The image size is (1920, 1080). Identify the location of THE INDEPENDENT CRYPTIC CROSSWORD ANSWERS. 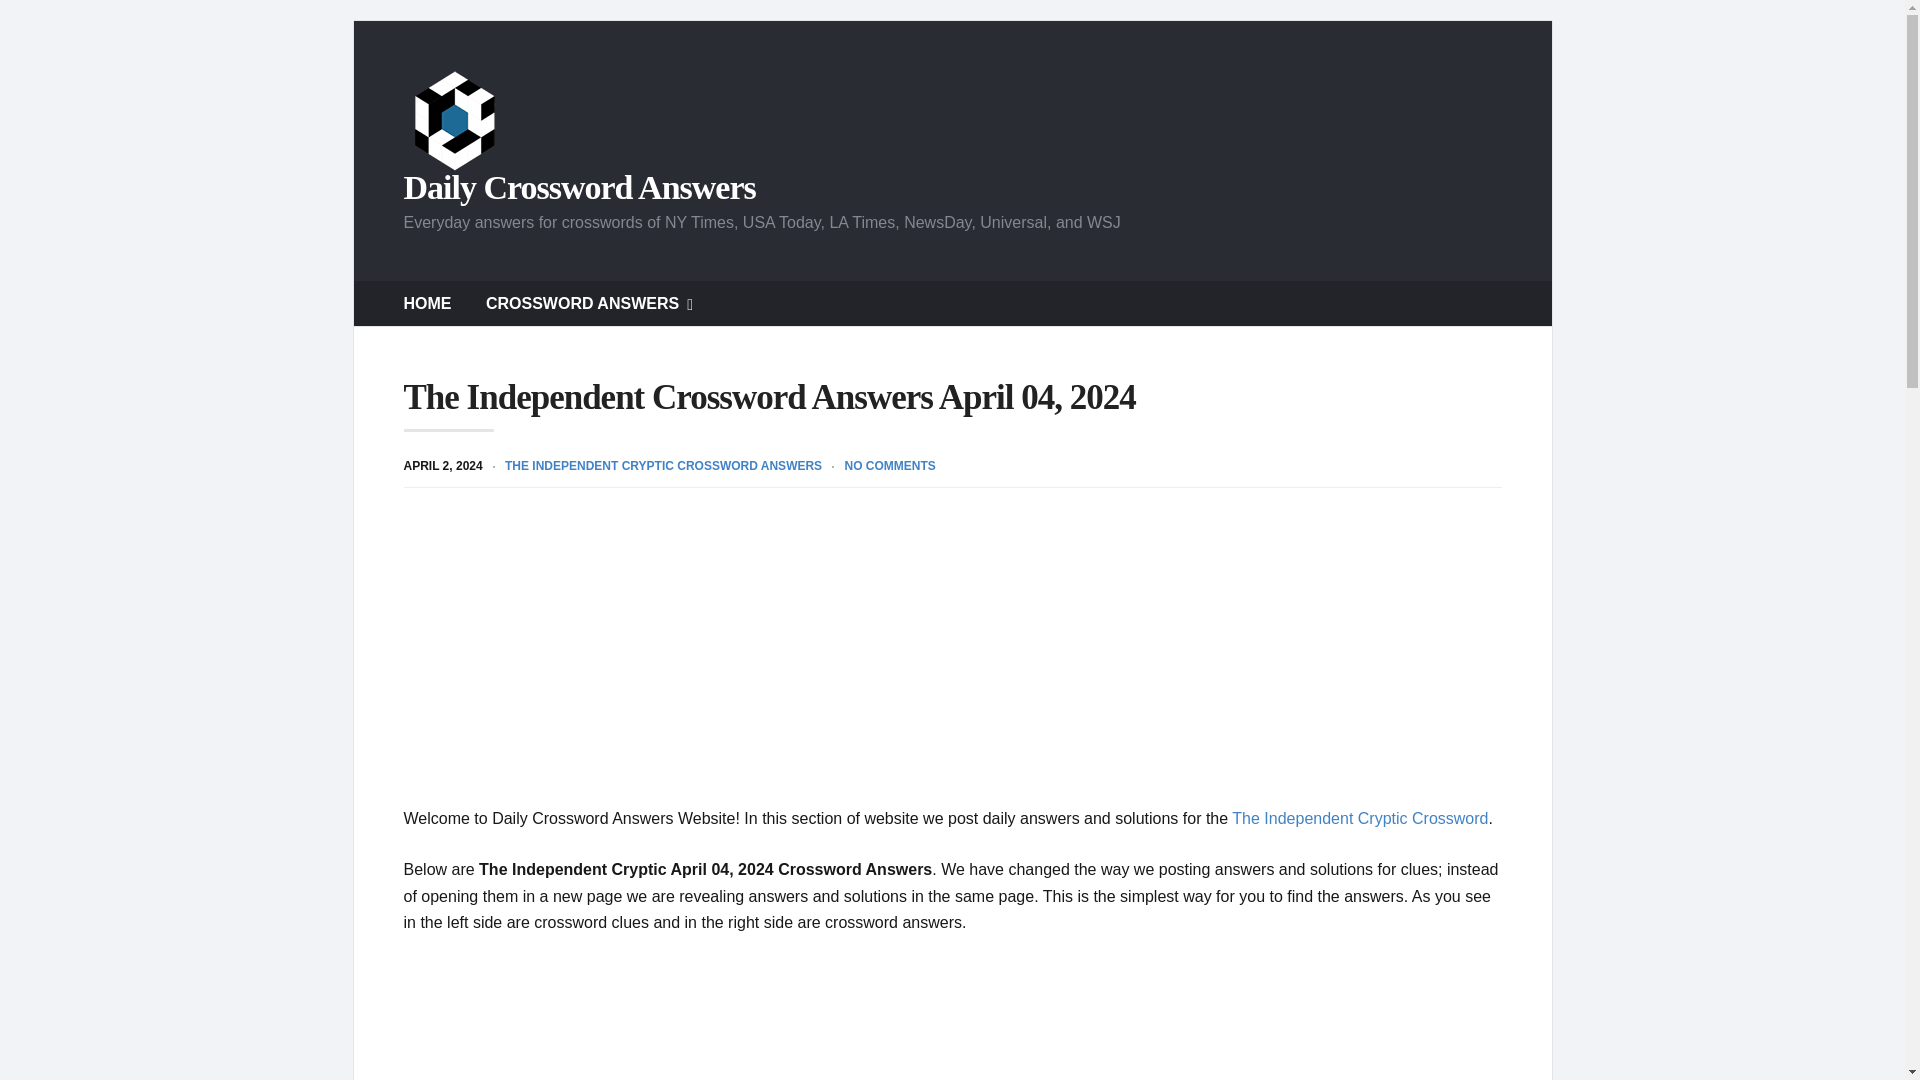
(662, 466).